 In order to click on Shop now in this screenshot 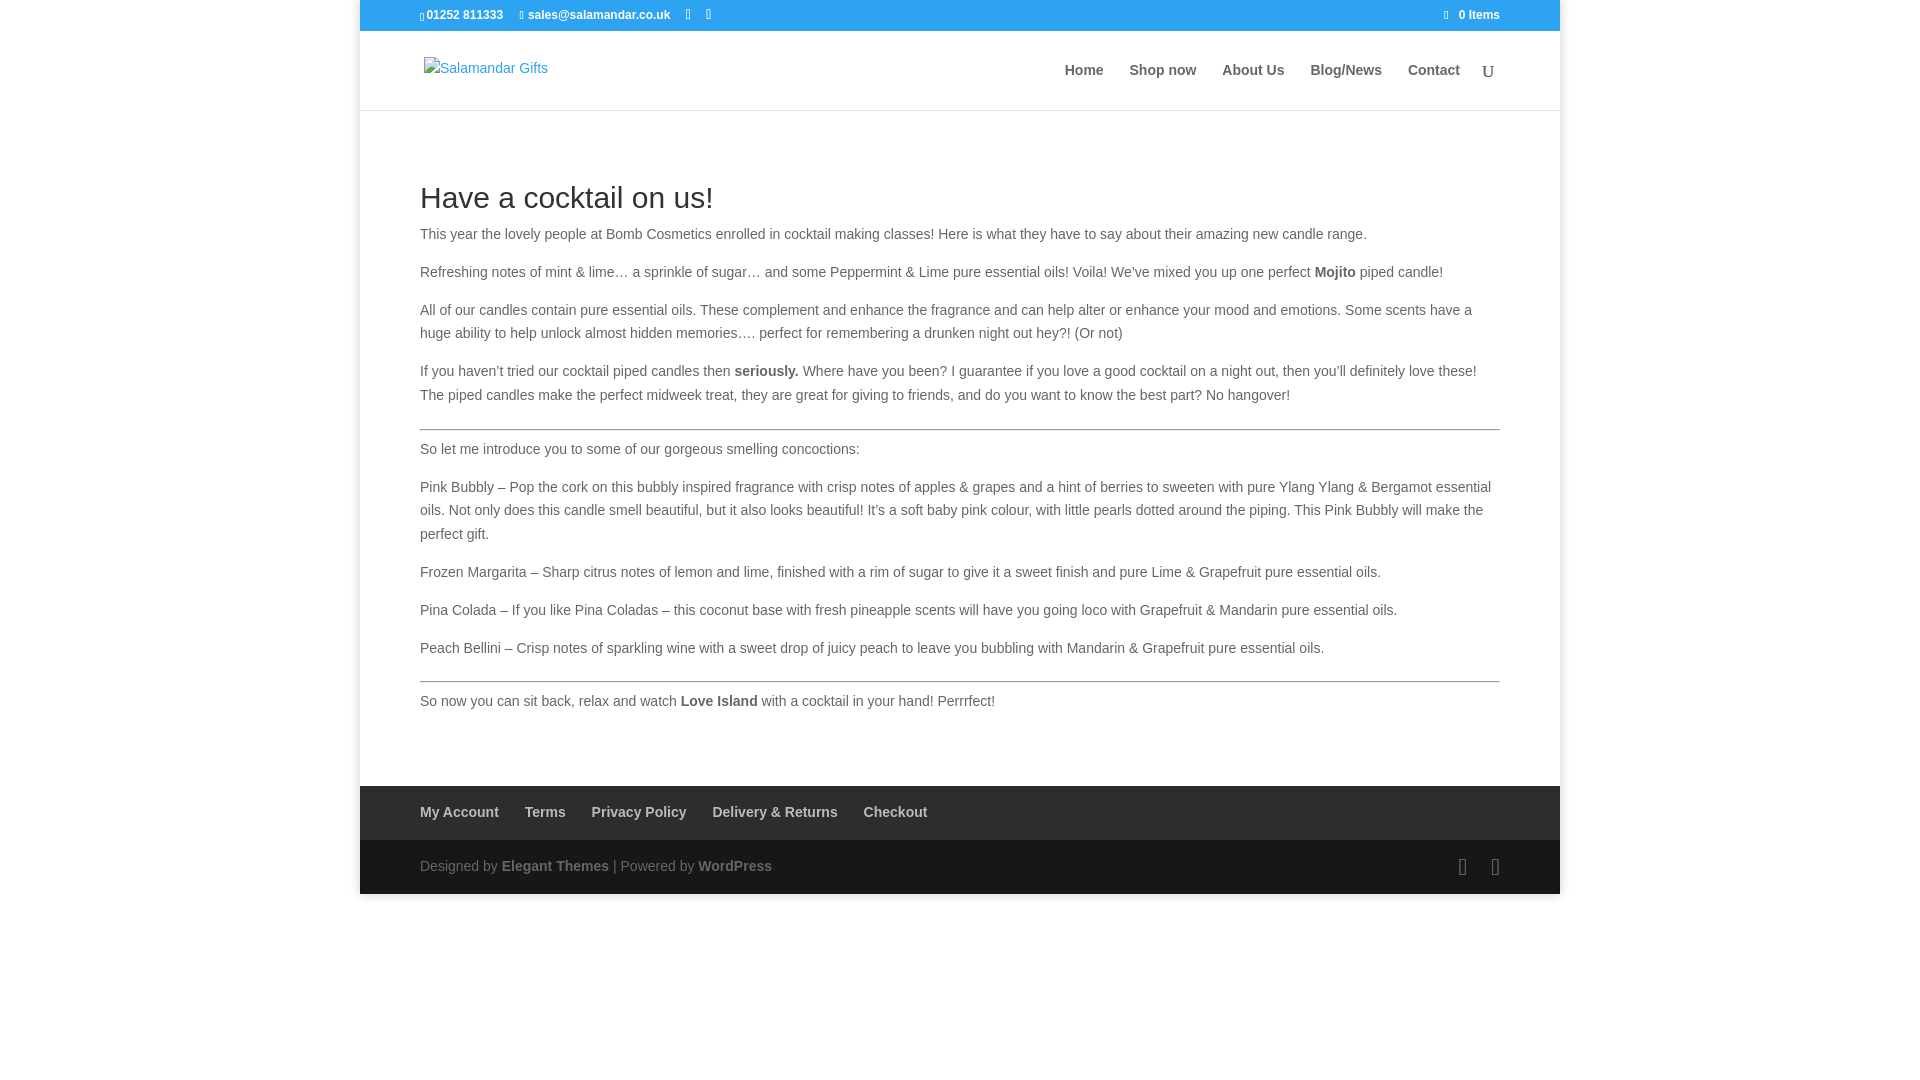, I will do `click(1163, 86)`.